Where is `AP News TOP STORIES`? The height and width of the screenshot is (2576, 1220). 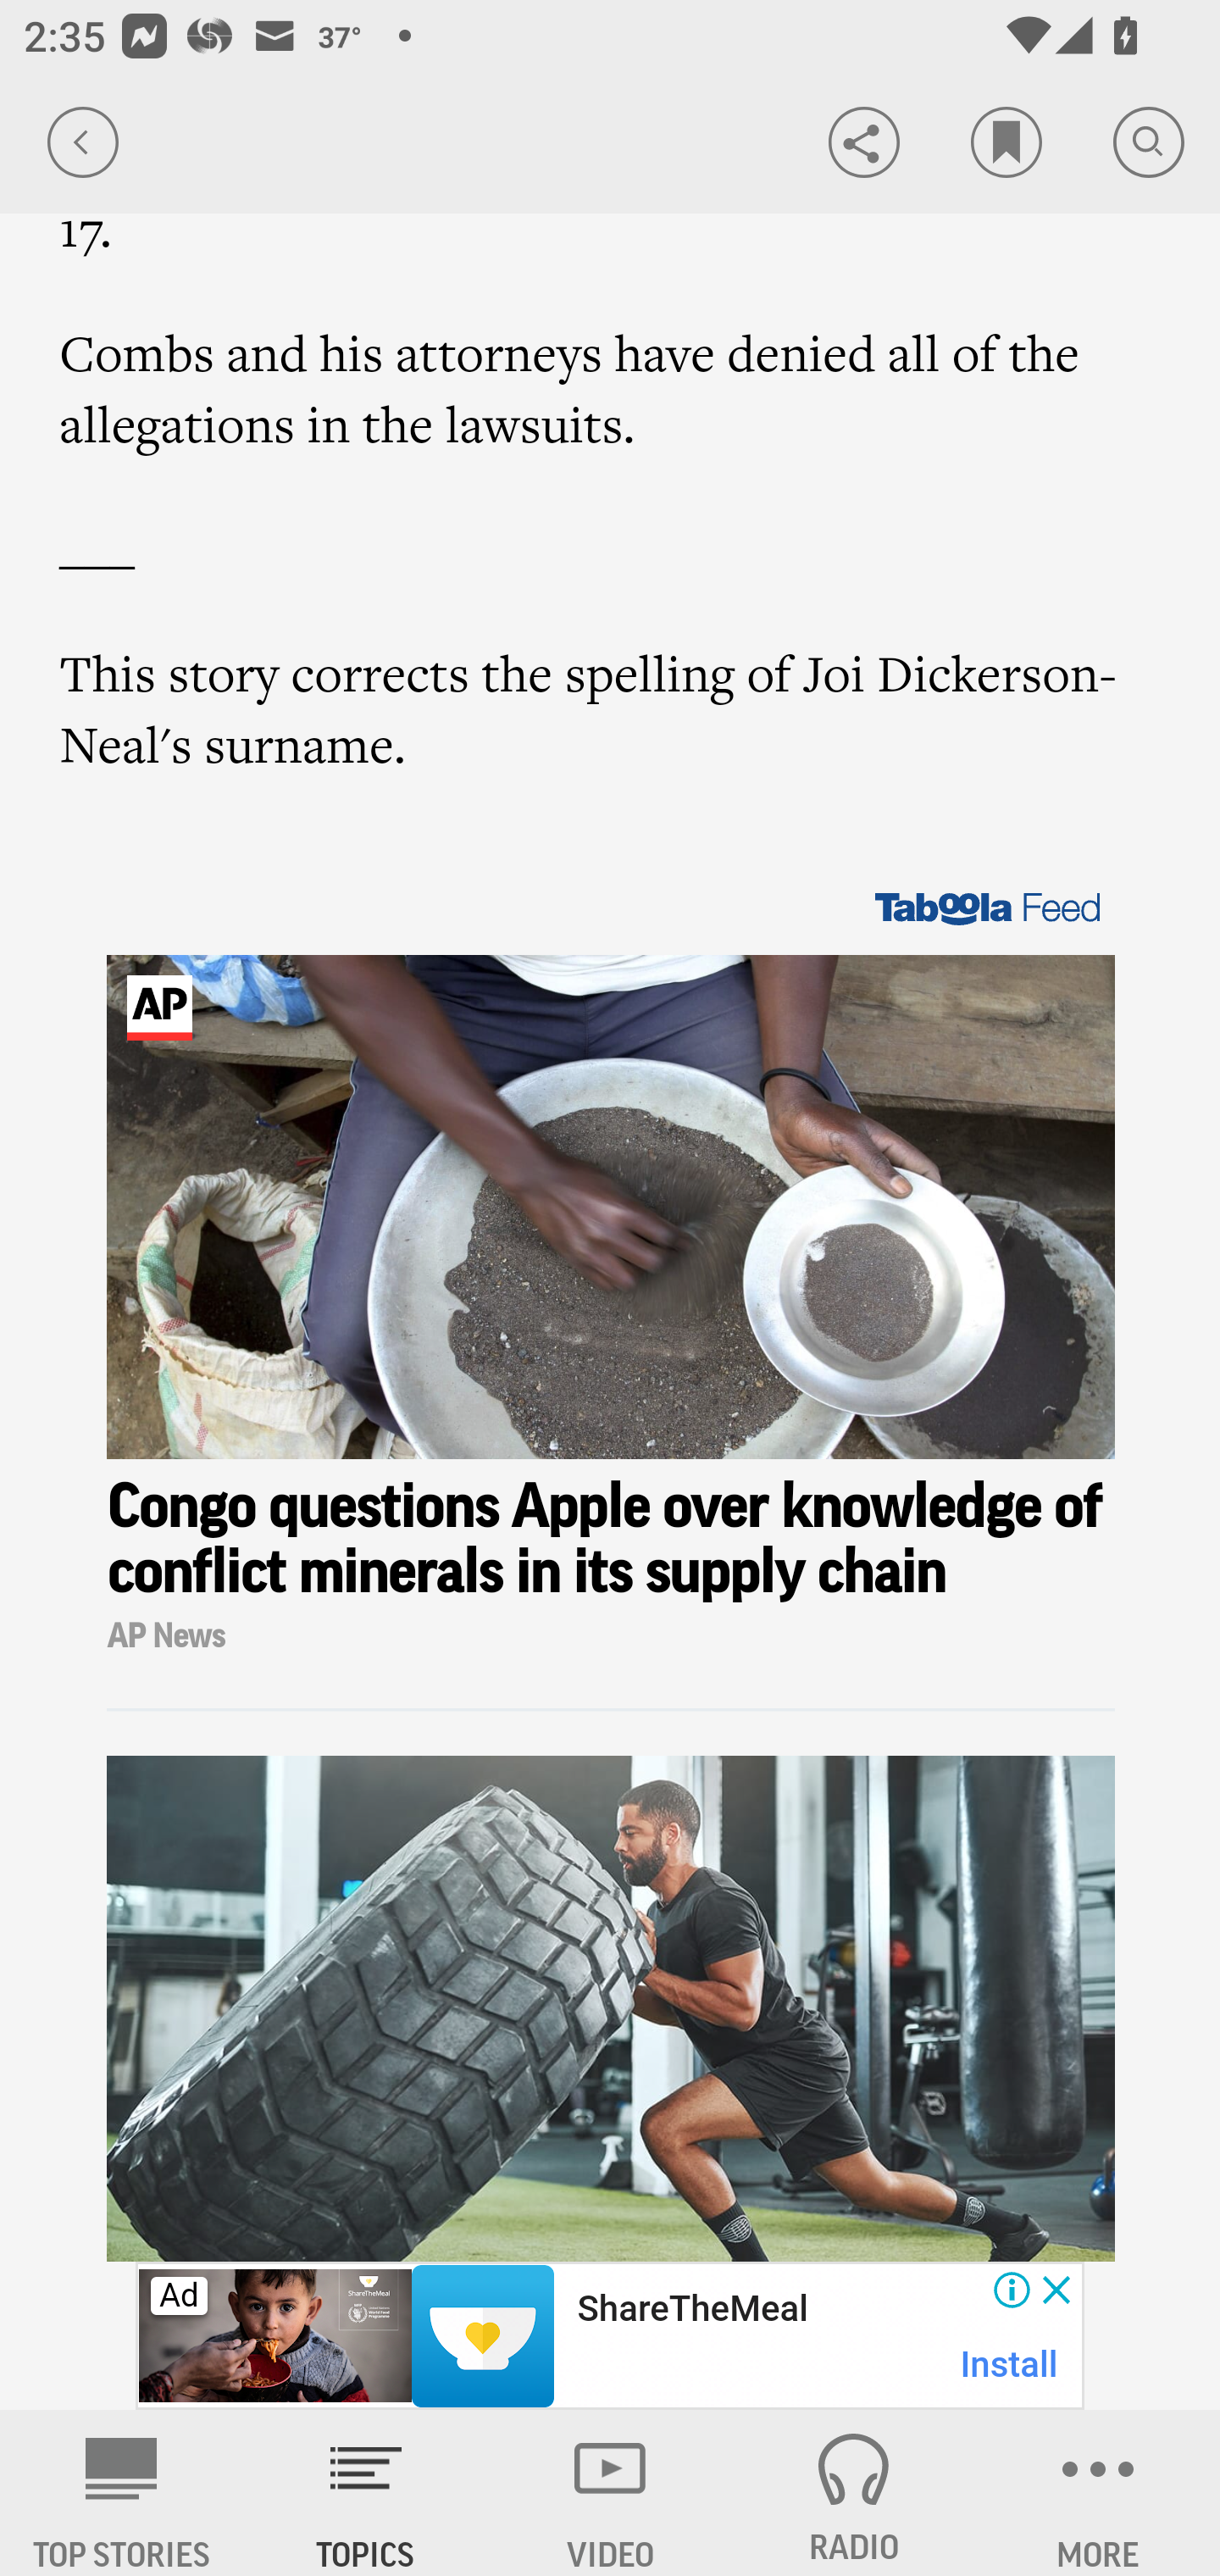
AP News TOP STORIES is located at coordinates (122, 2493).